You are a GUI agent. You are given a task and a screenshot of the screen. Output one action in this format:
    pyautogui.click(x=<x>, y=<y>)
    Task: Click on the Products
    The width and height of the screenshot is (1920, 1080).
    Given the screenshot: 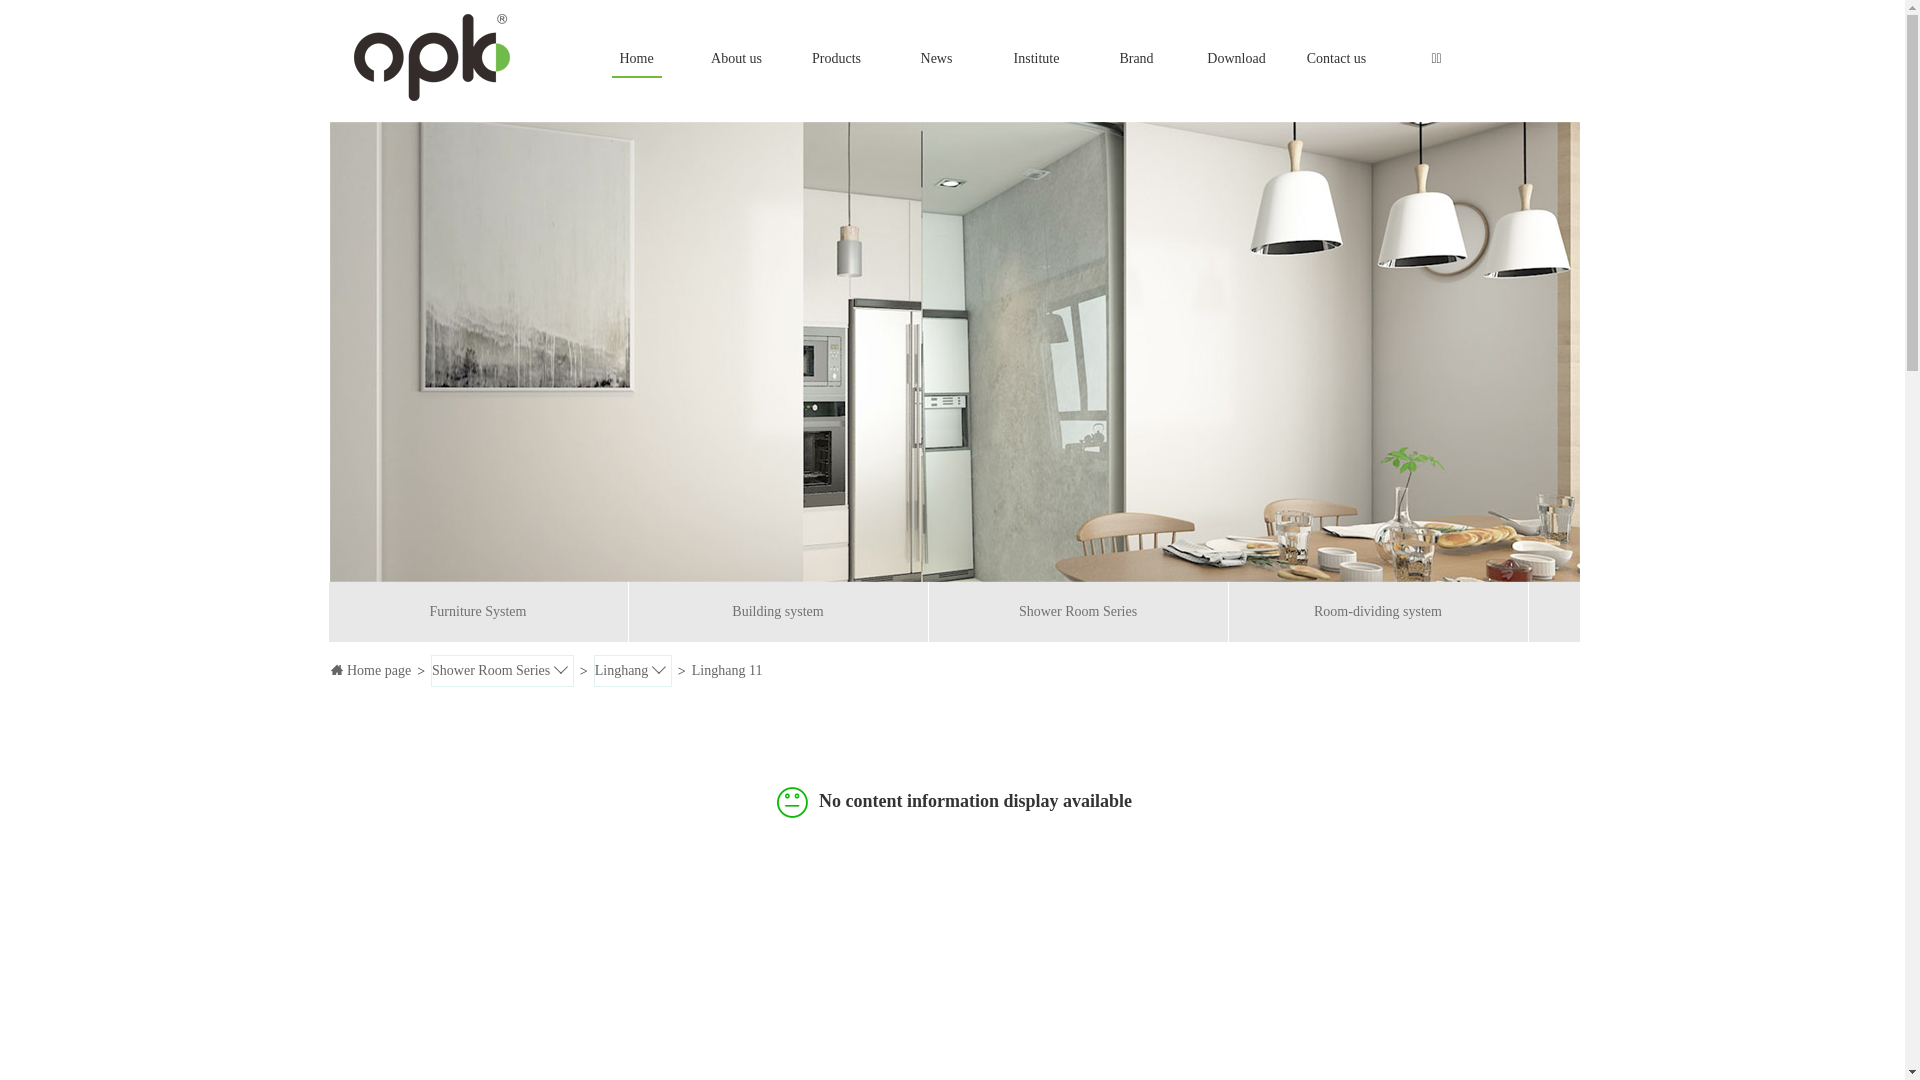 What is the action you would take?
    pyautogui.click(x=836, y=59)
    